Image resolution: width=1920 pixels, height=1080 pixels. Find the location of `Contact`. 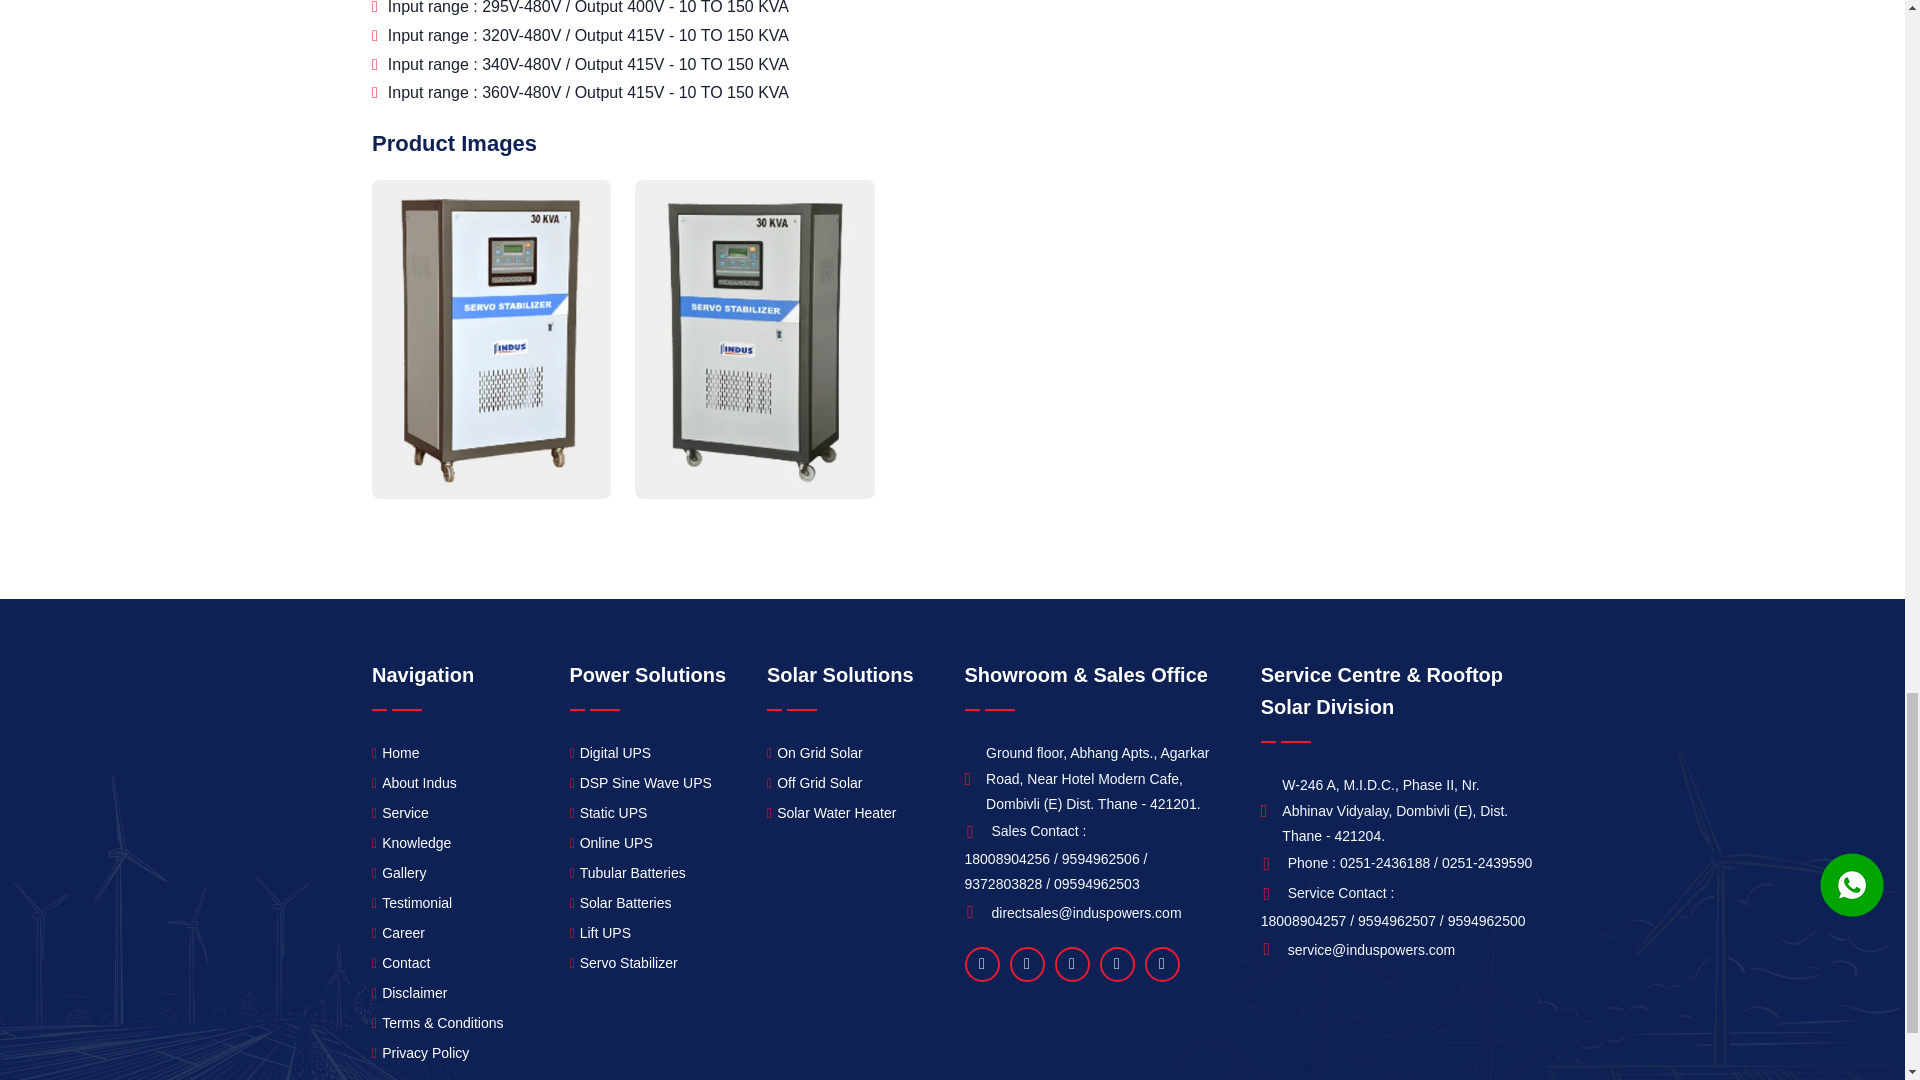

Contact is located at coordinates (401, 964).